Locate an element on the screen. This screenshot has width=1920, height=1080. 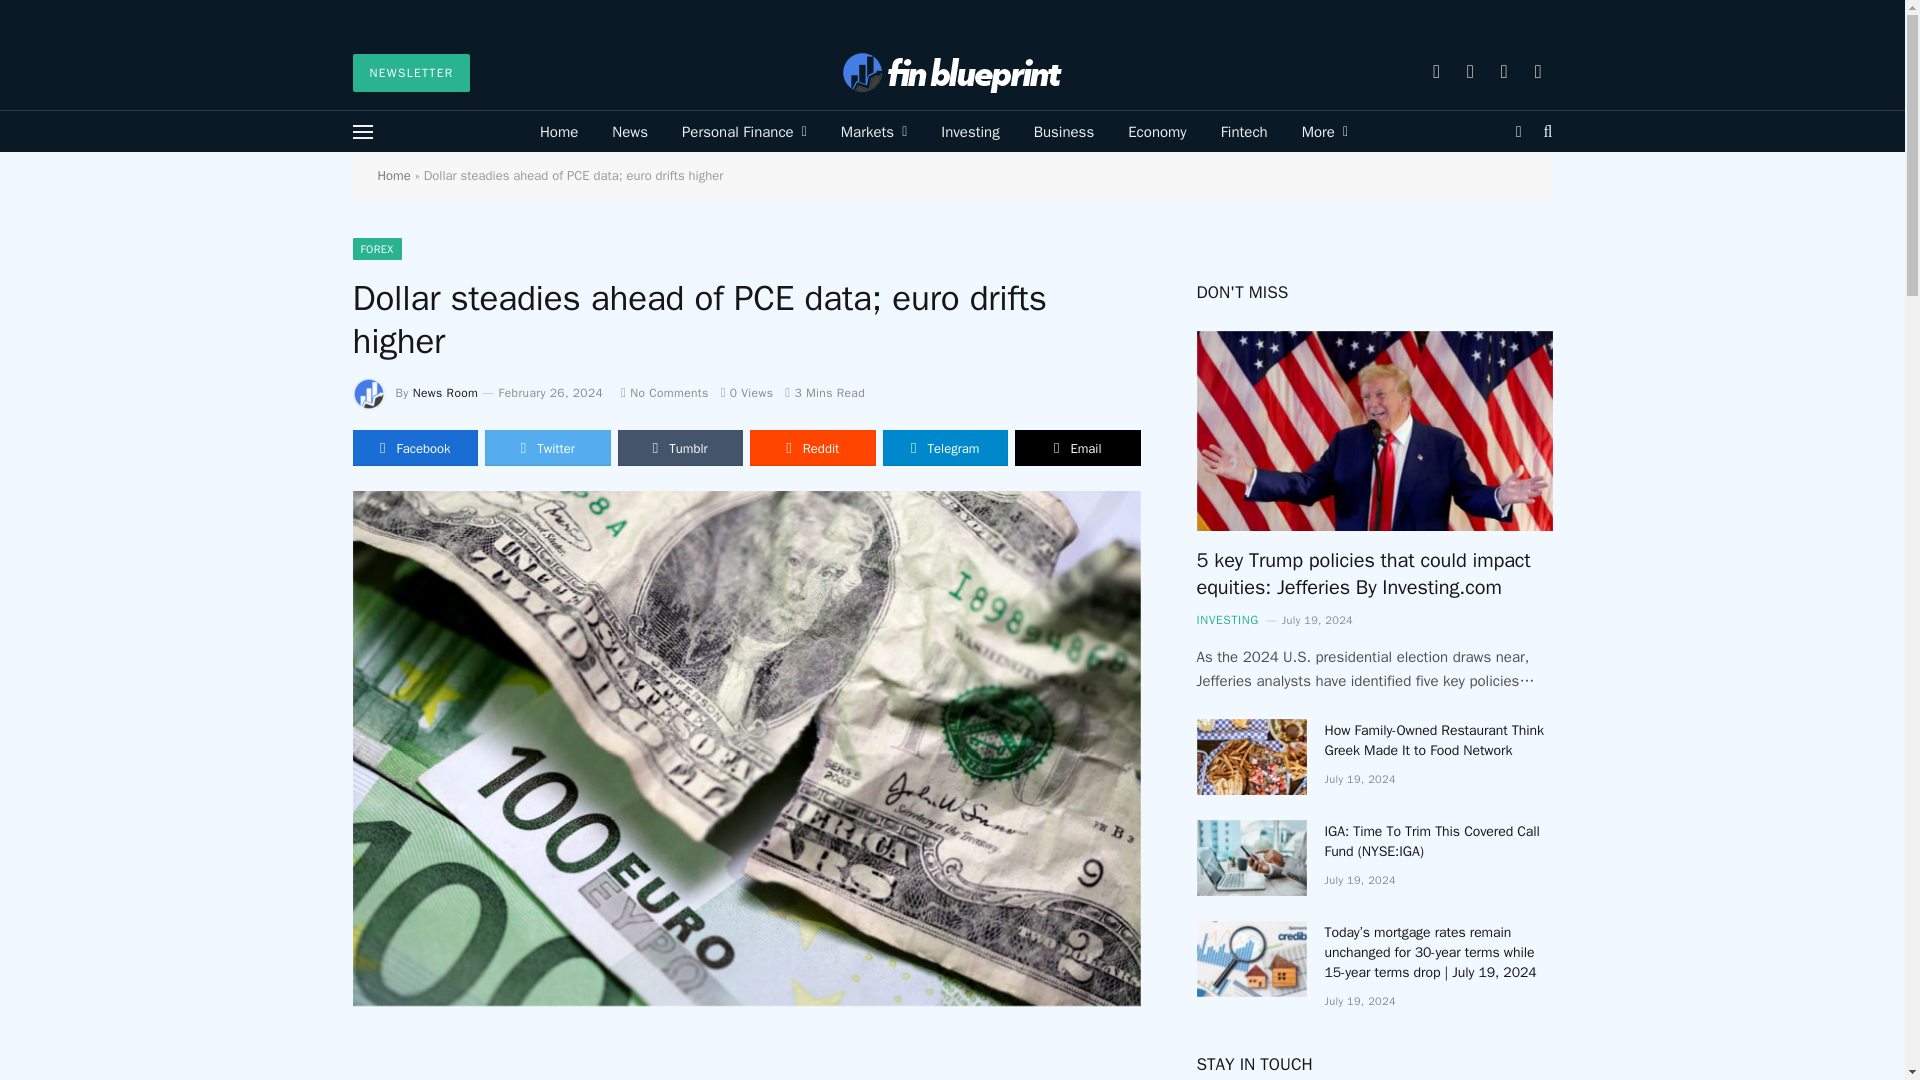
Switch to Dark Design - easier on eyes. is located at coordinates (1518, 132).